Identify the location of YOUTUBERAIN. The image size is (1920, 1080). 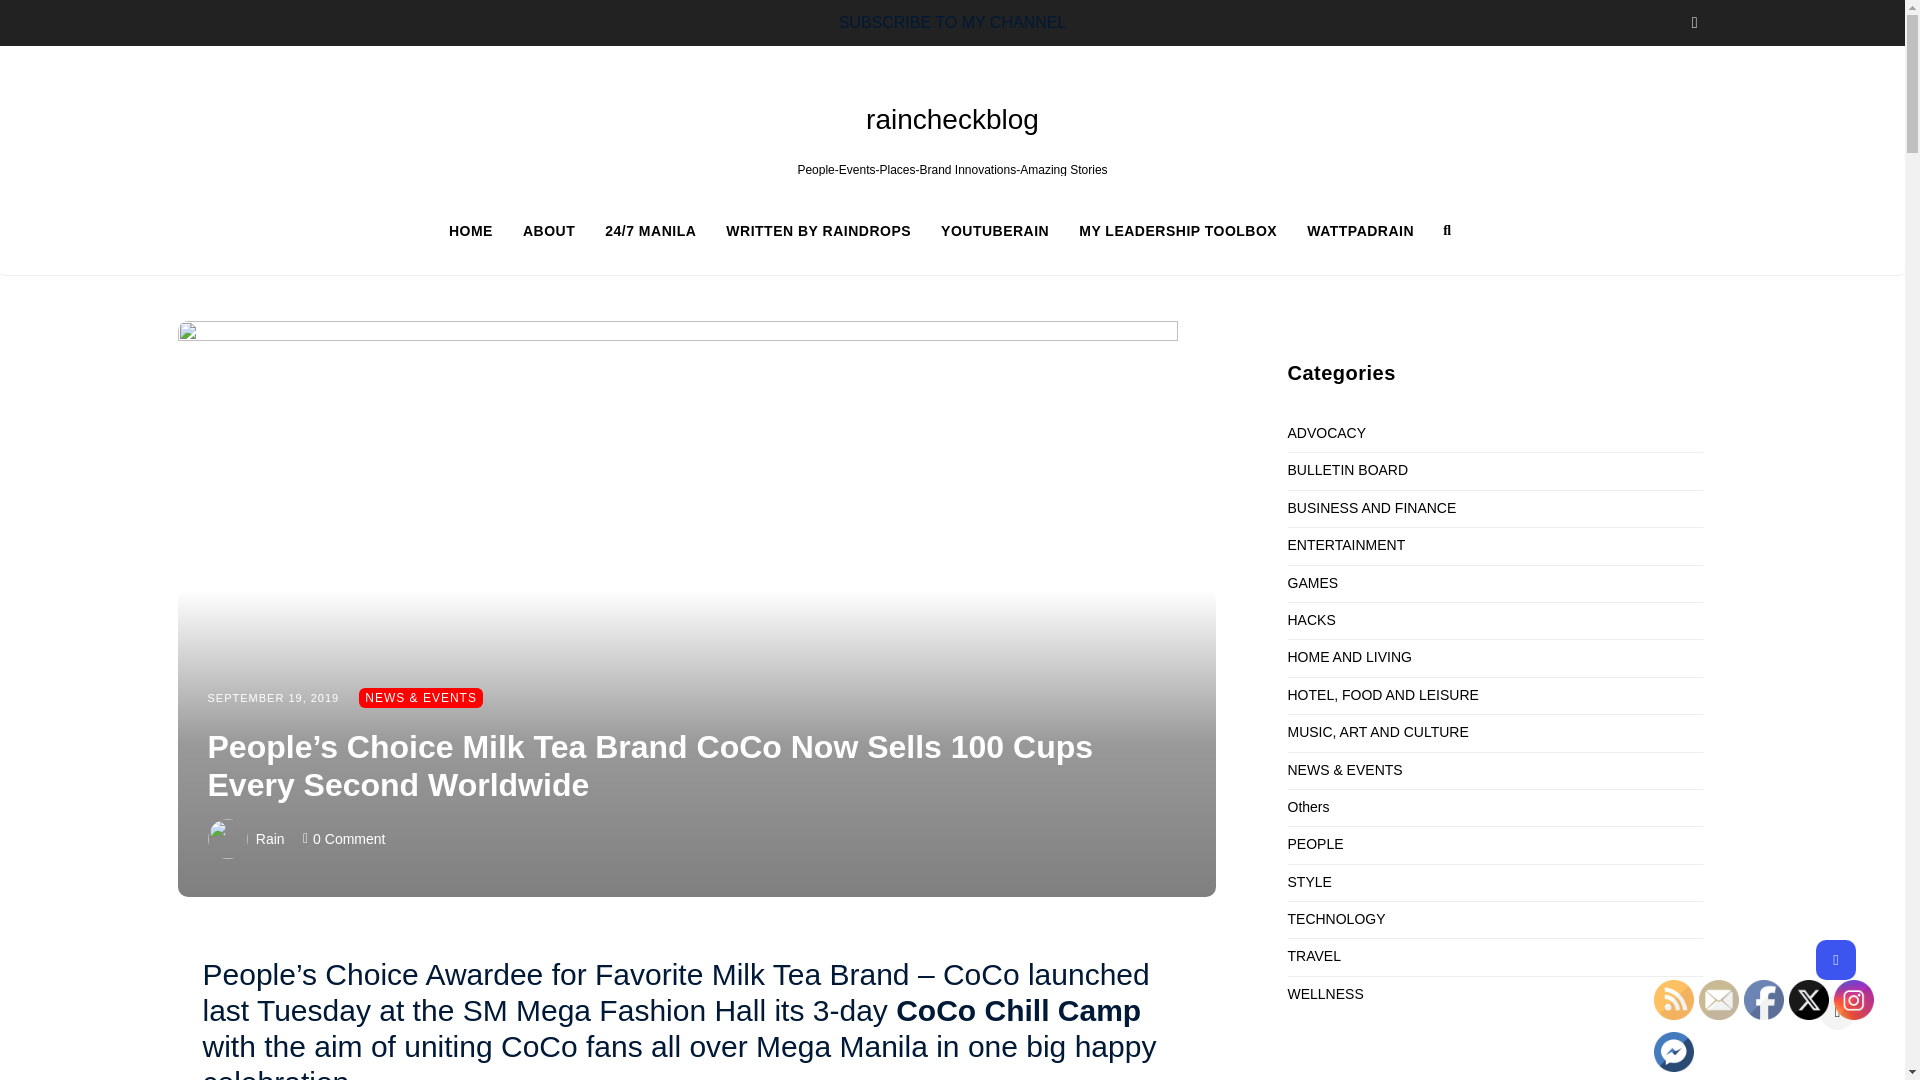
(1010, 230).